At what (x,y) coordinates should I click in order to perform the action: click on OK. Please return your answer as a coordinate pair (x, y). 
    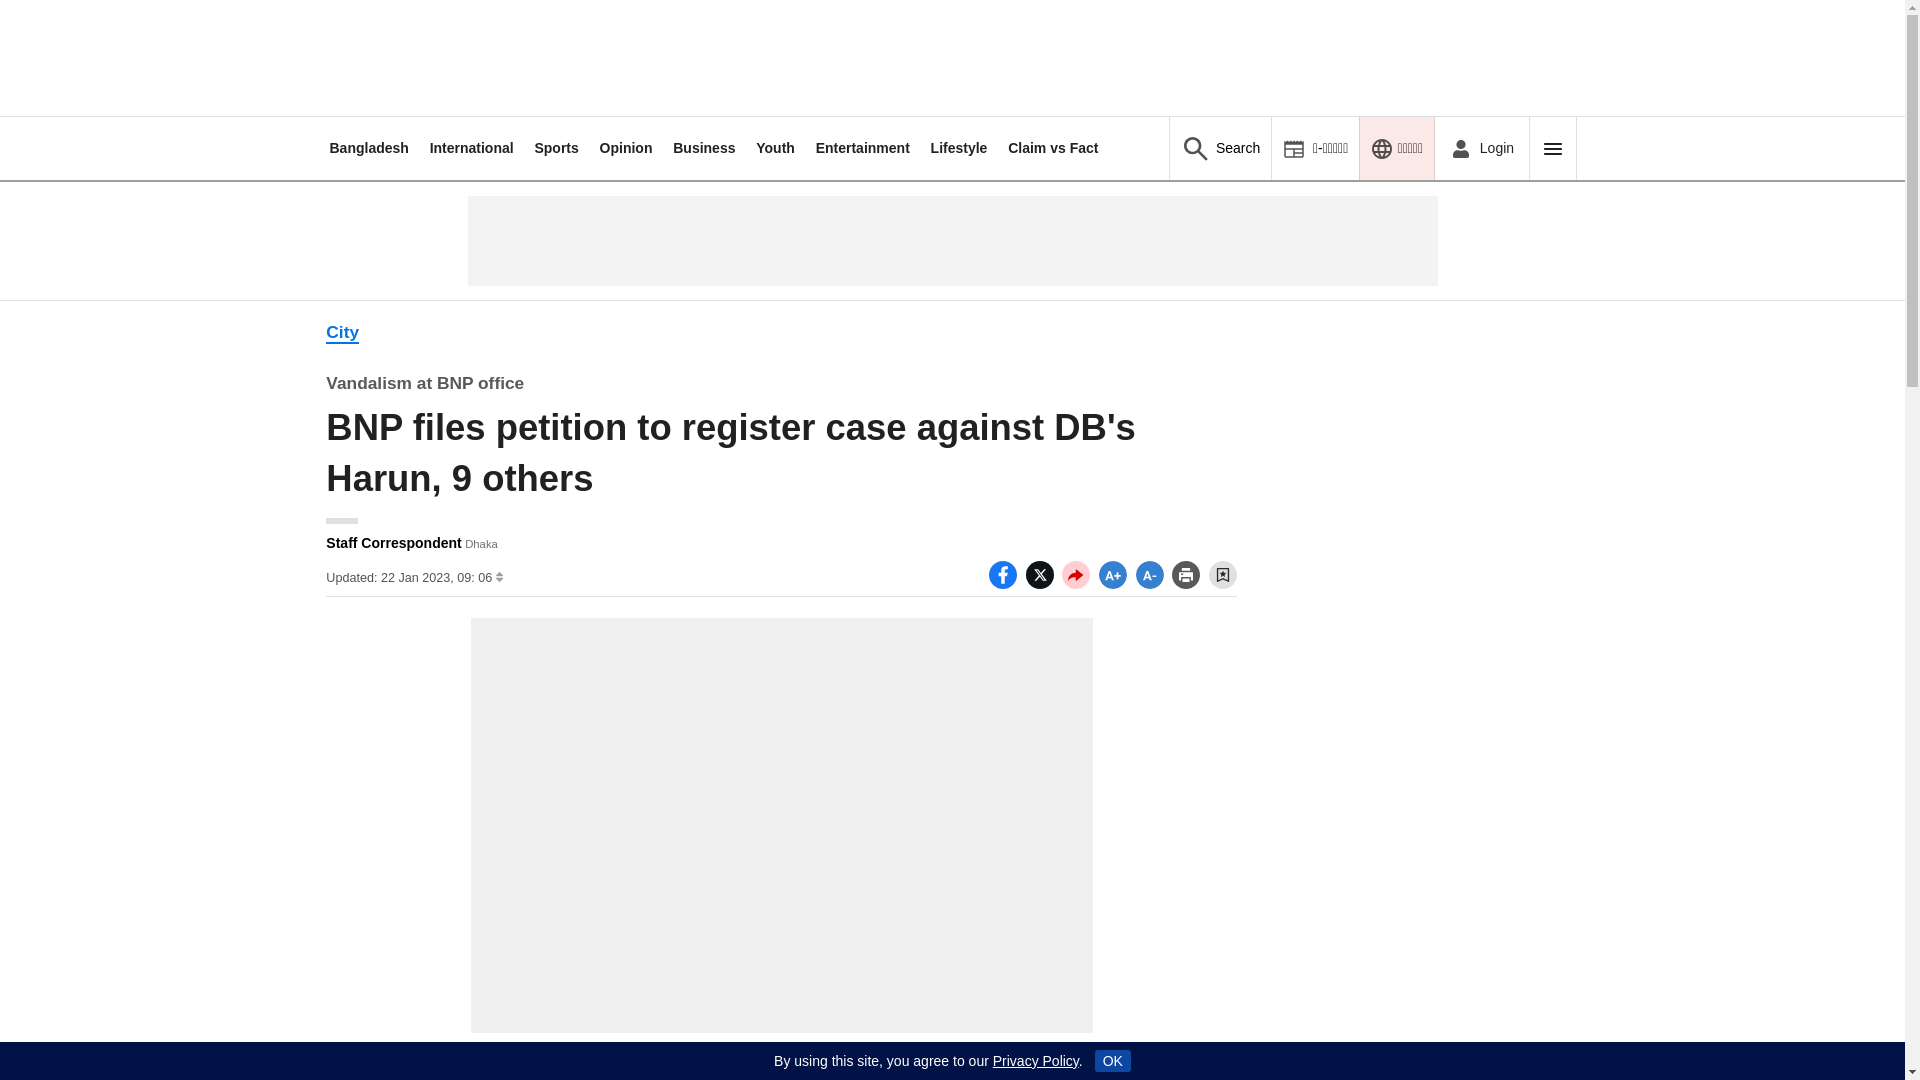
    Looking at the image, I should click on (1112, 1060).